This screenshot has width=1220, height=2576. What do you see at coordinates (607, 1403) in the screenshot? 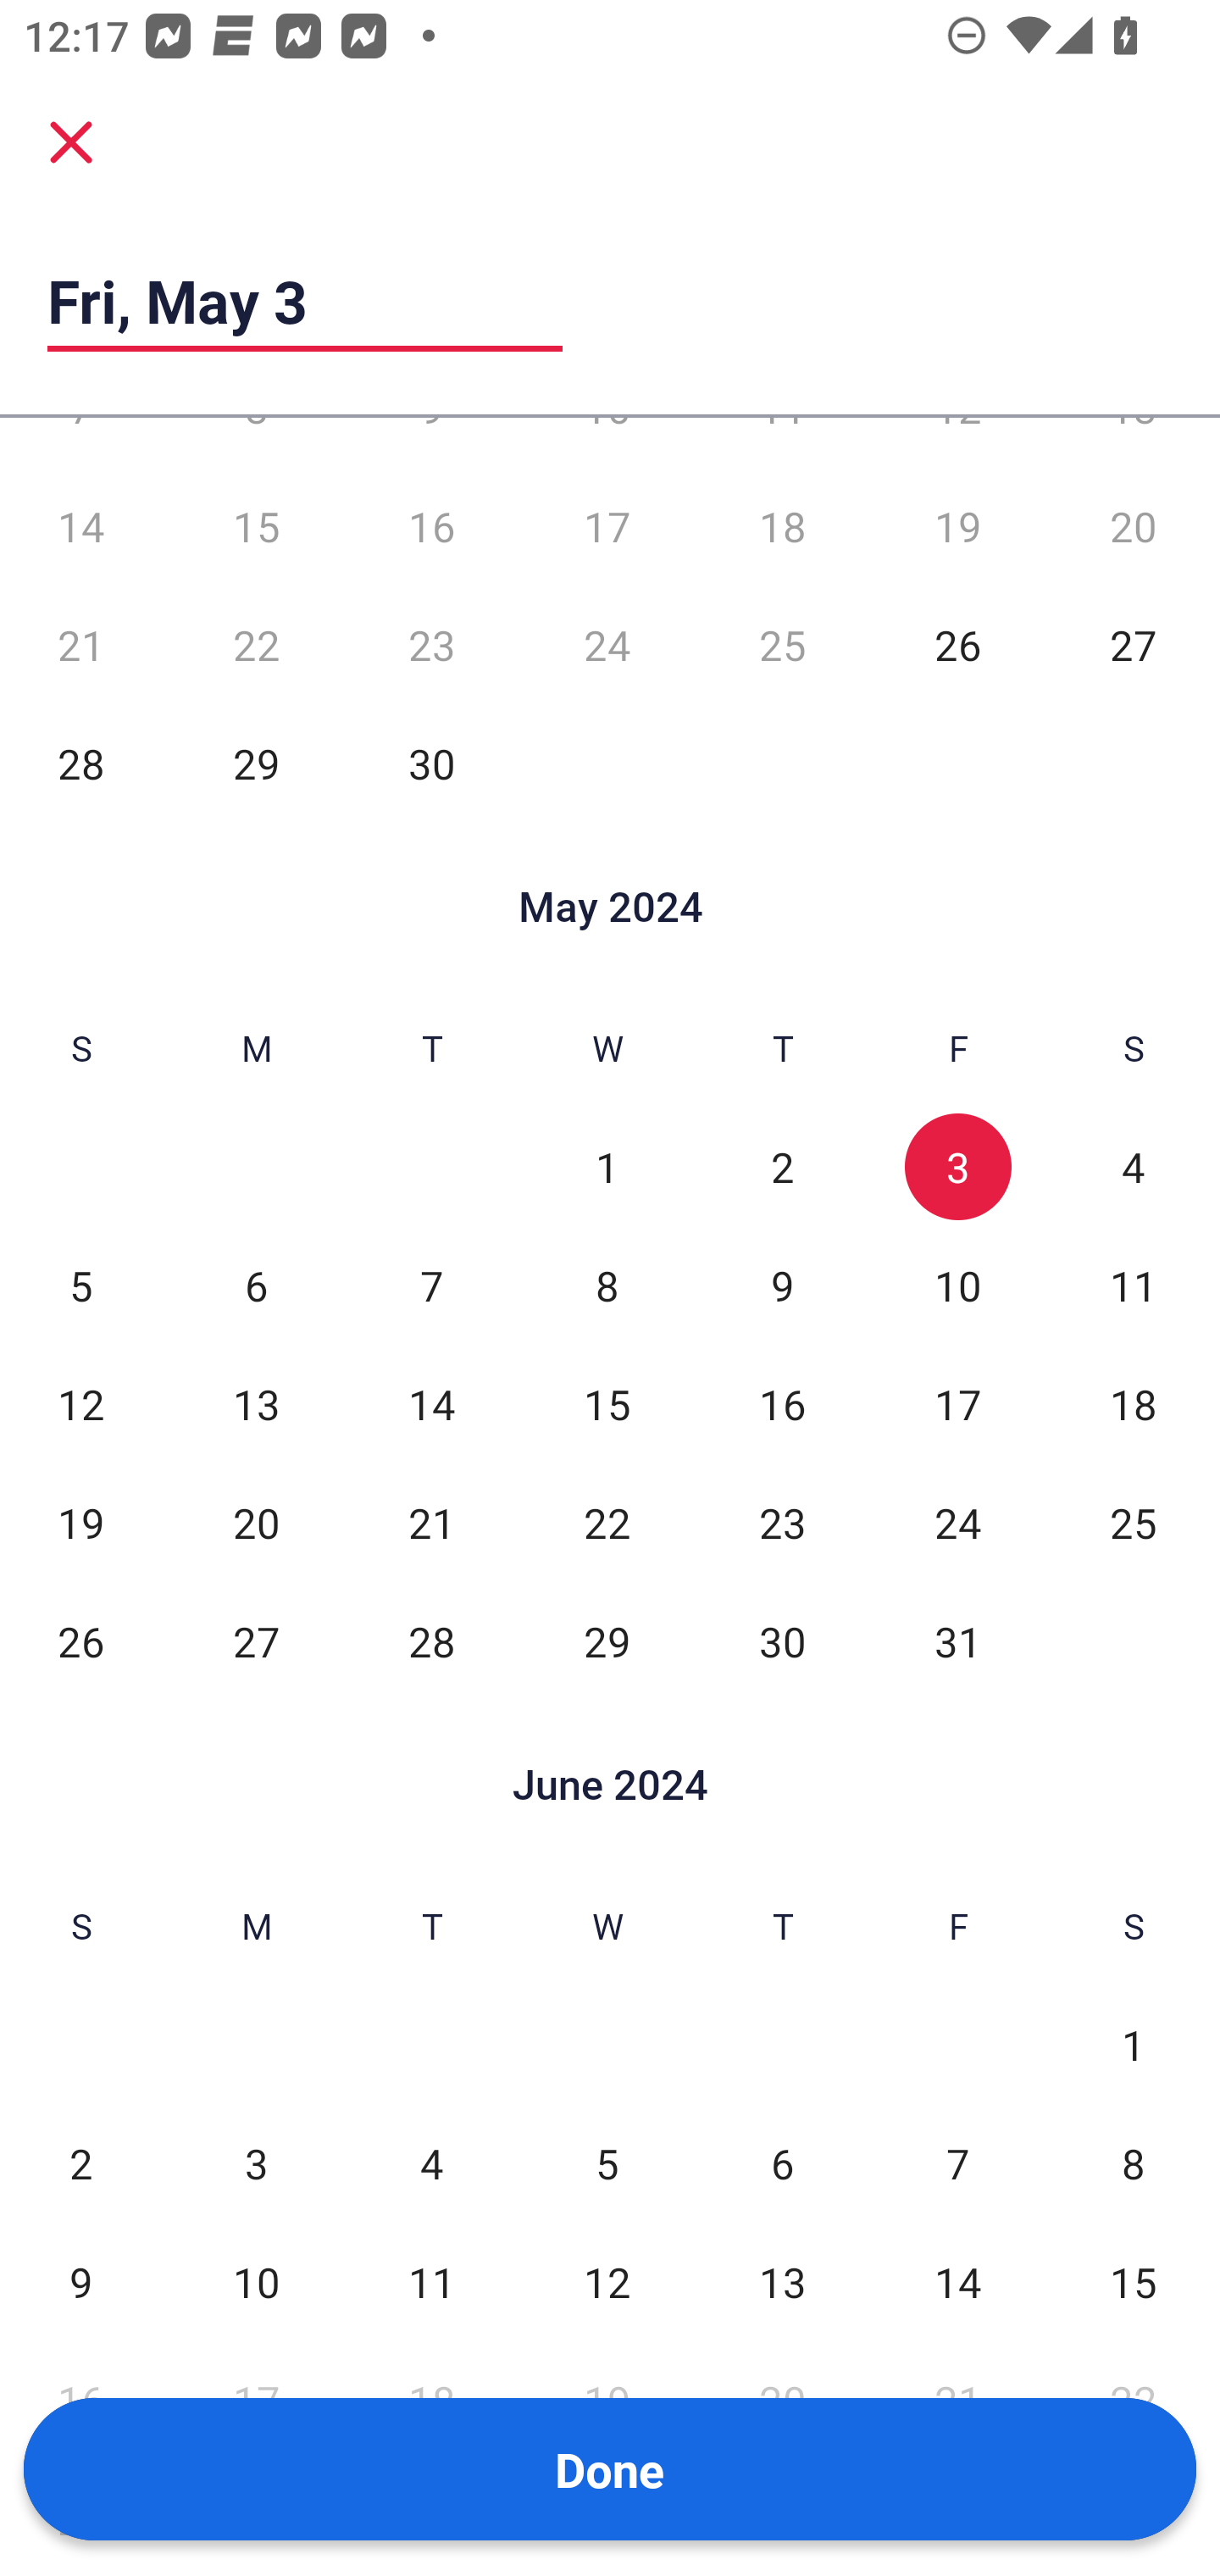
I see `15 Wed, May 15, Not Selected` at bounding box center [607, 1403].